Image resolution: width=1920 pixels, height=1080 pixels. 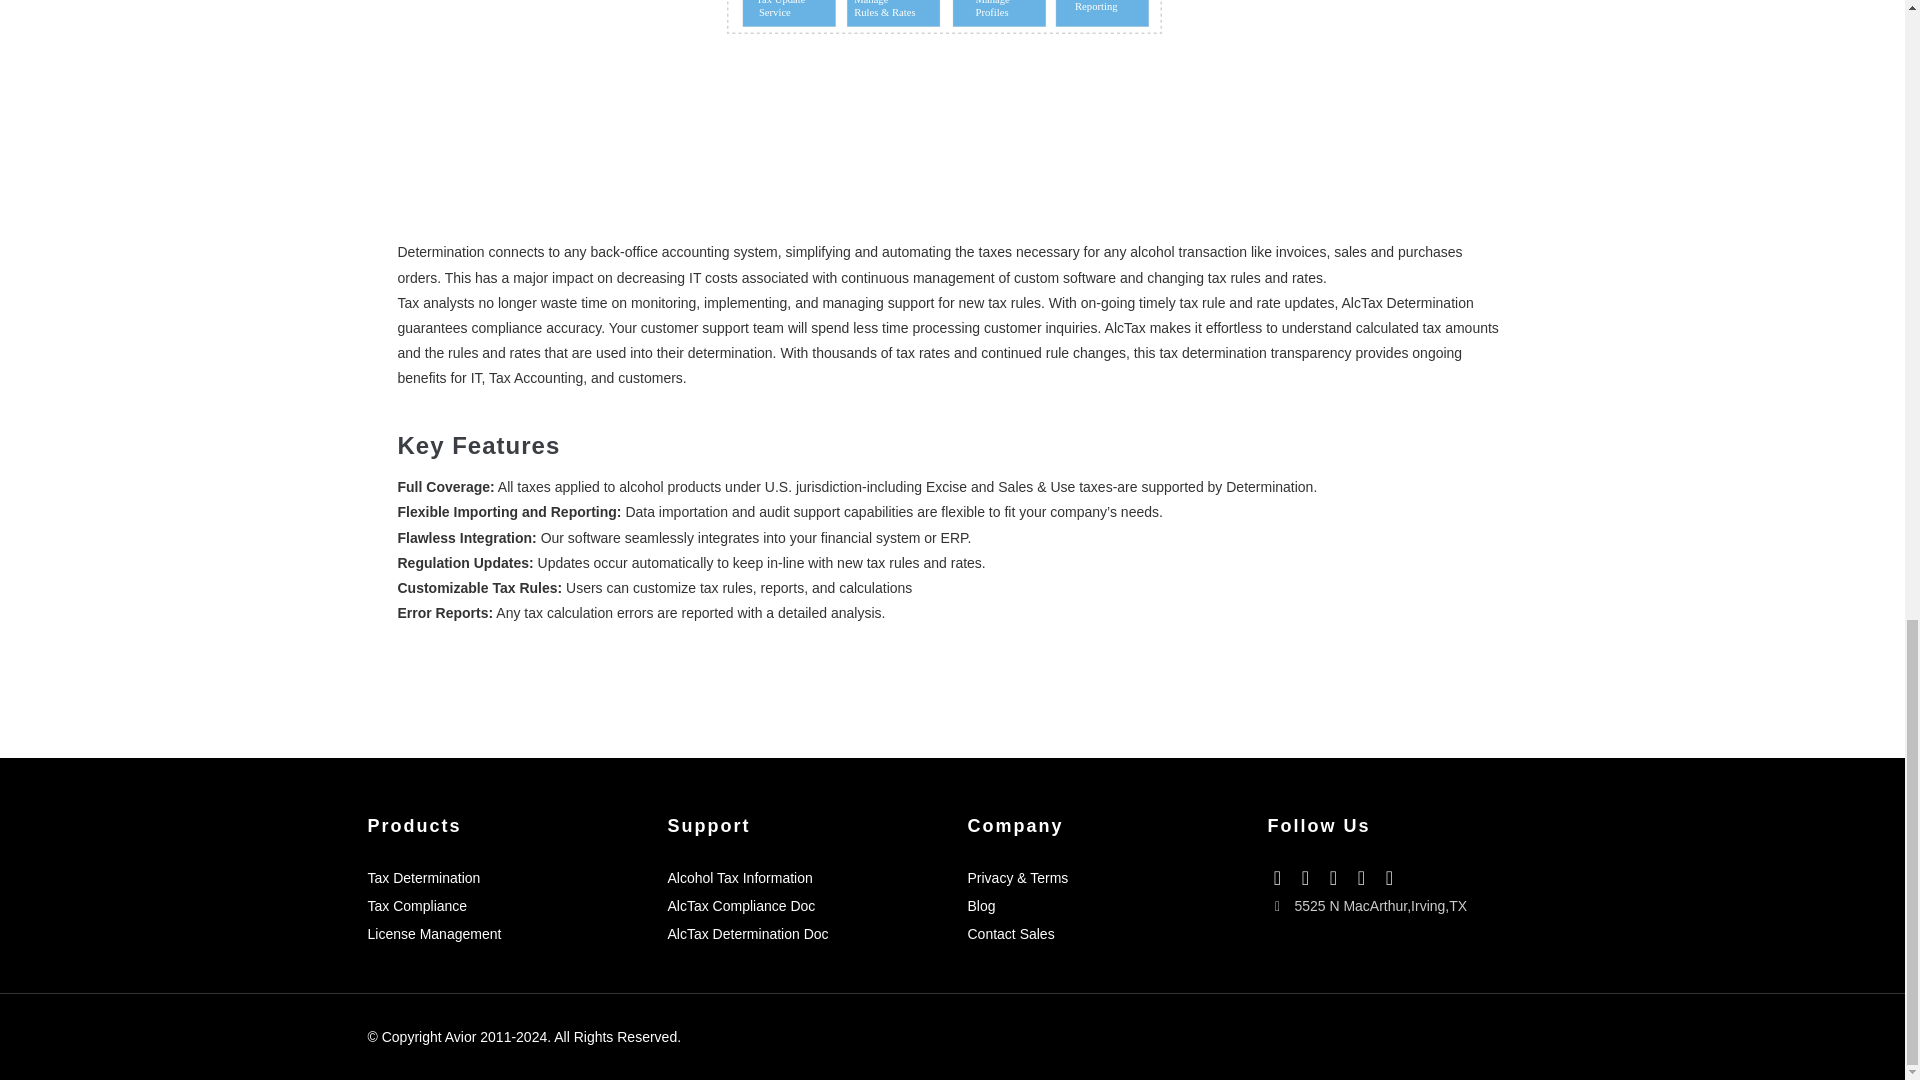 I want to click on Blog, so click(x=982, y=905).